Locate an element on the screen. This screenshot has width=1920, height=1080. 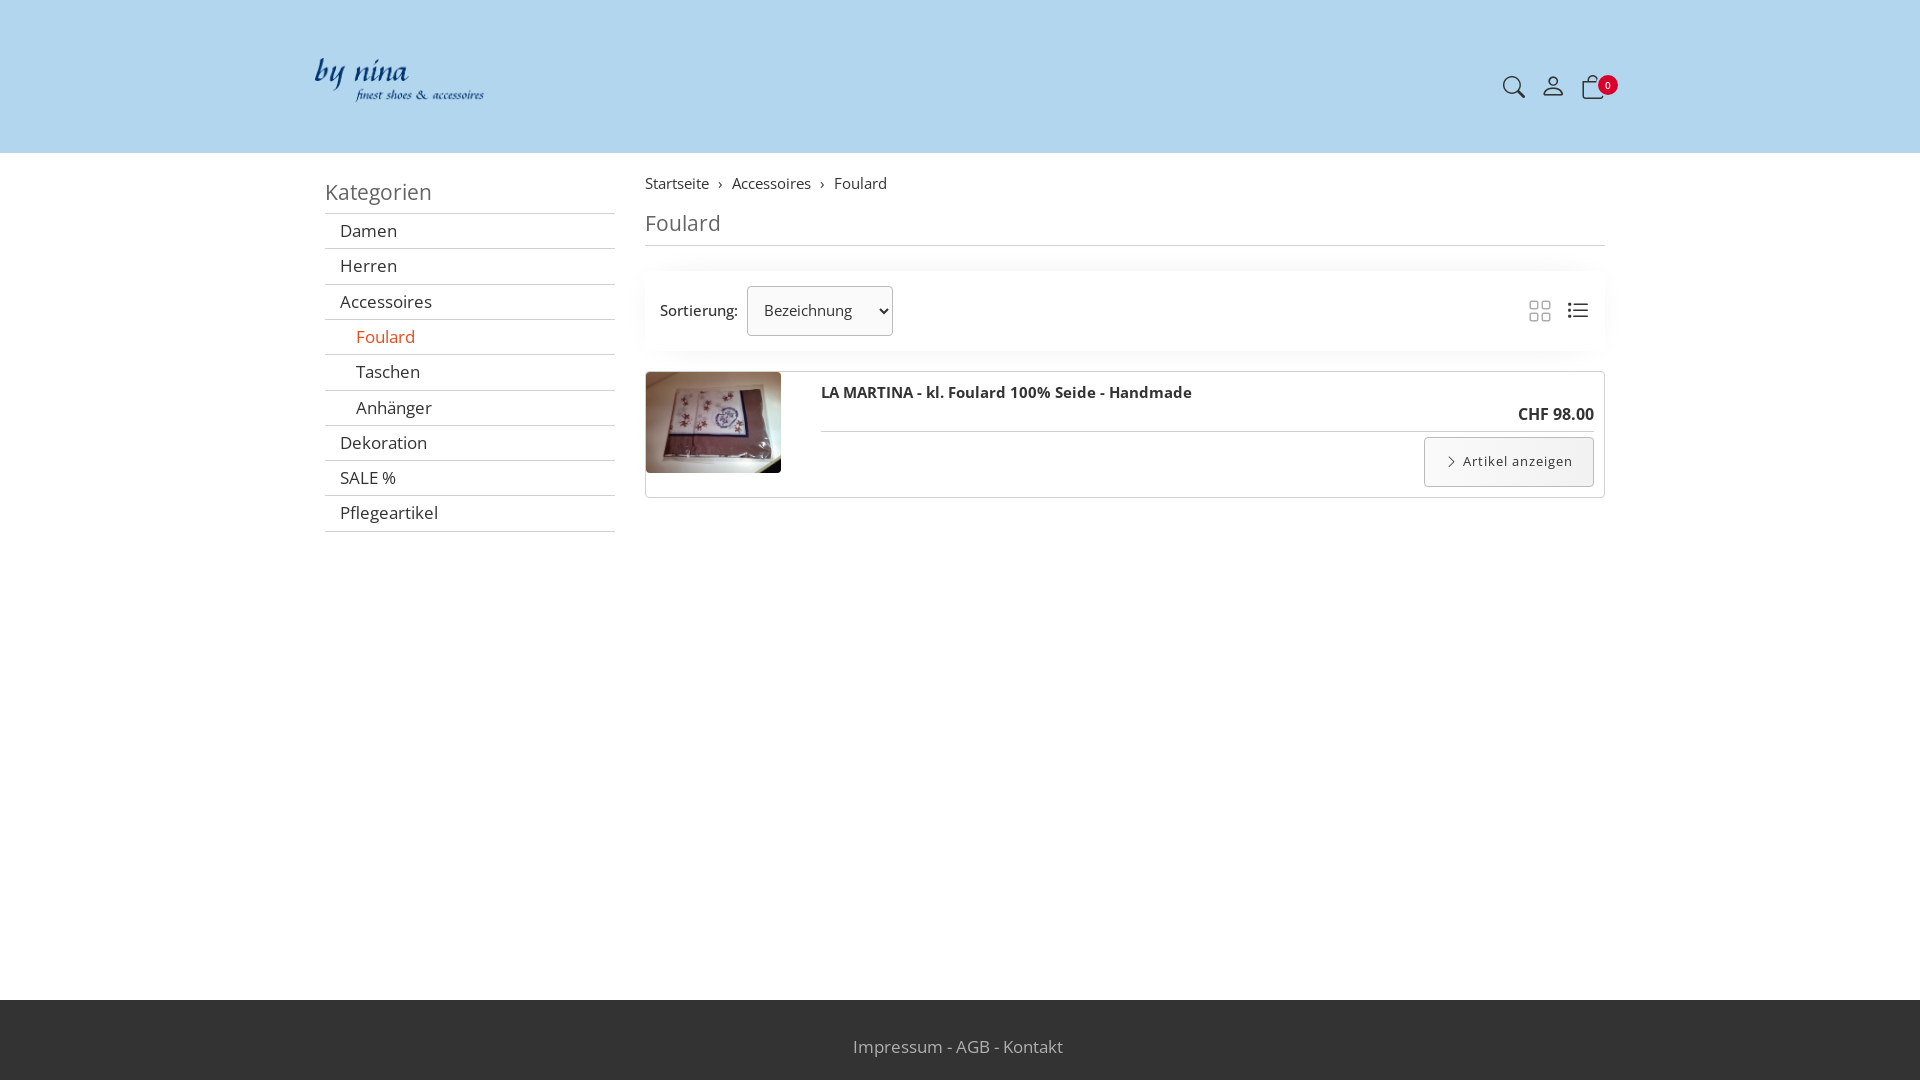
CHF 98.00 is located at coordinates (1556, 414).